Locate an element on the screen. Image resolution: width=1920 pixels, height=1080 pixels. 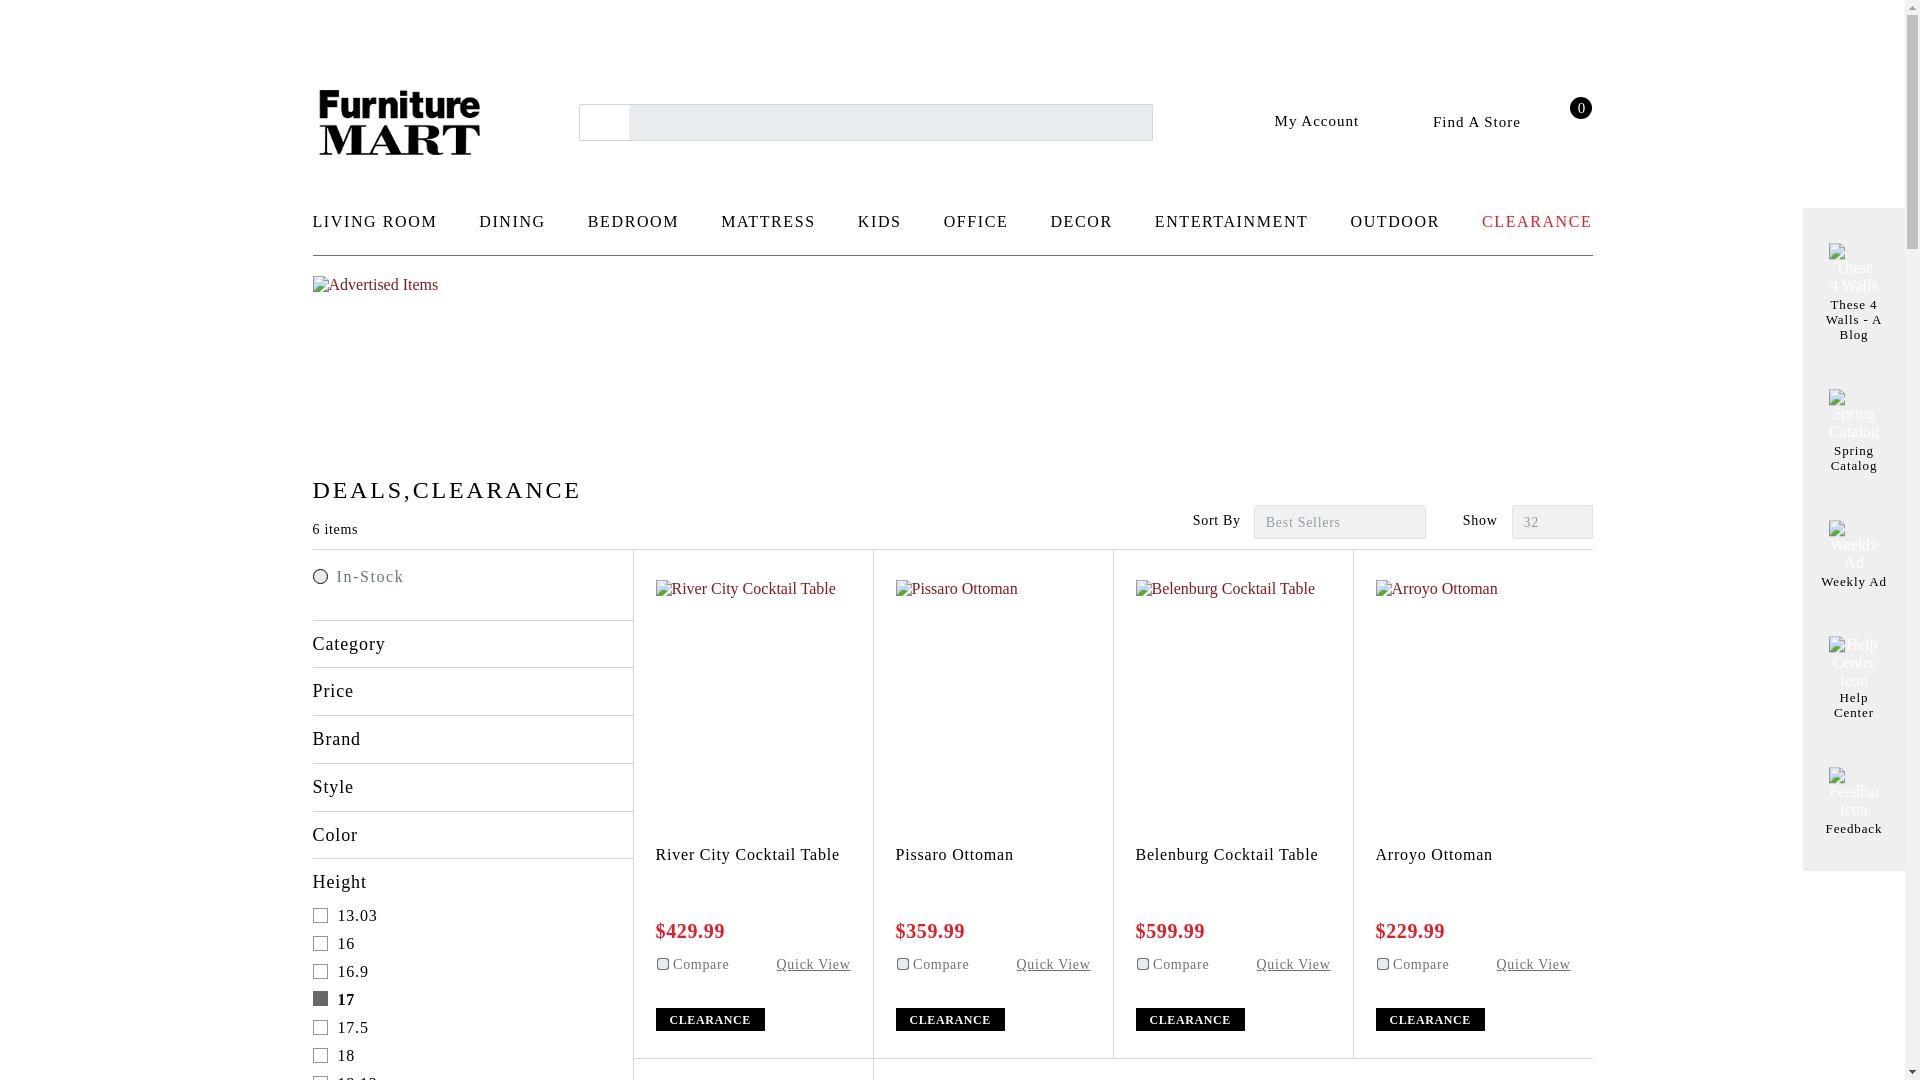
DINING is located at coordinates (512, 229).